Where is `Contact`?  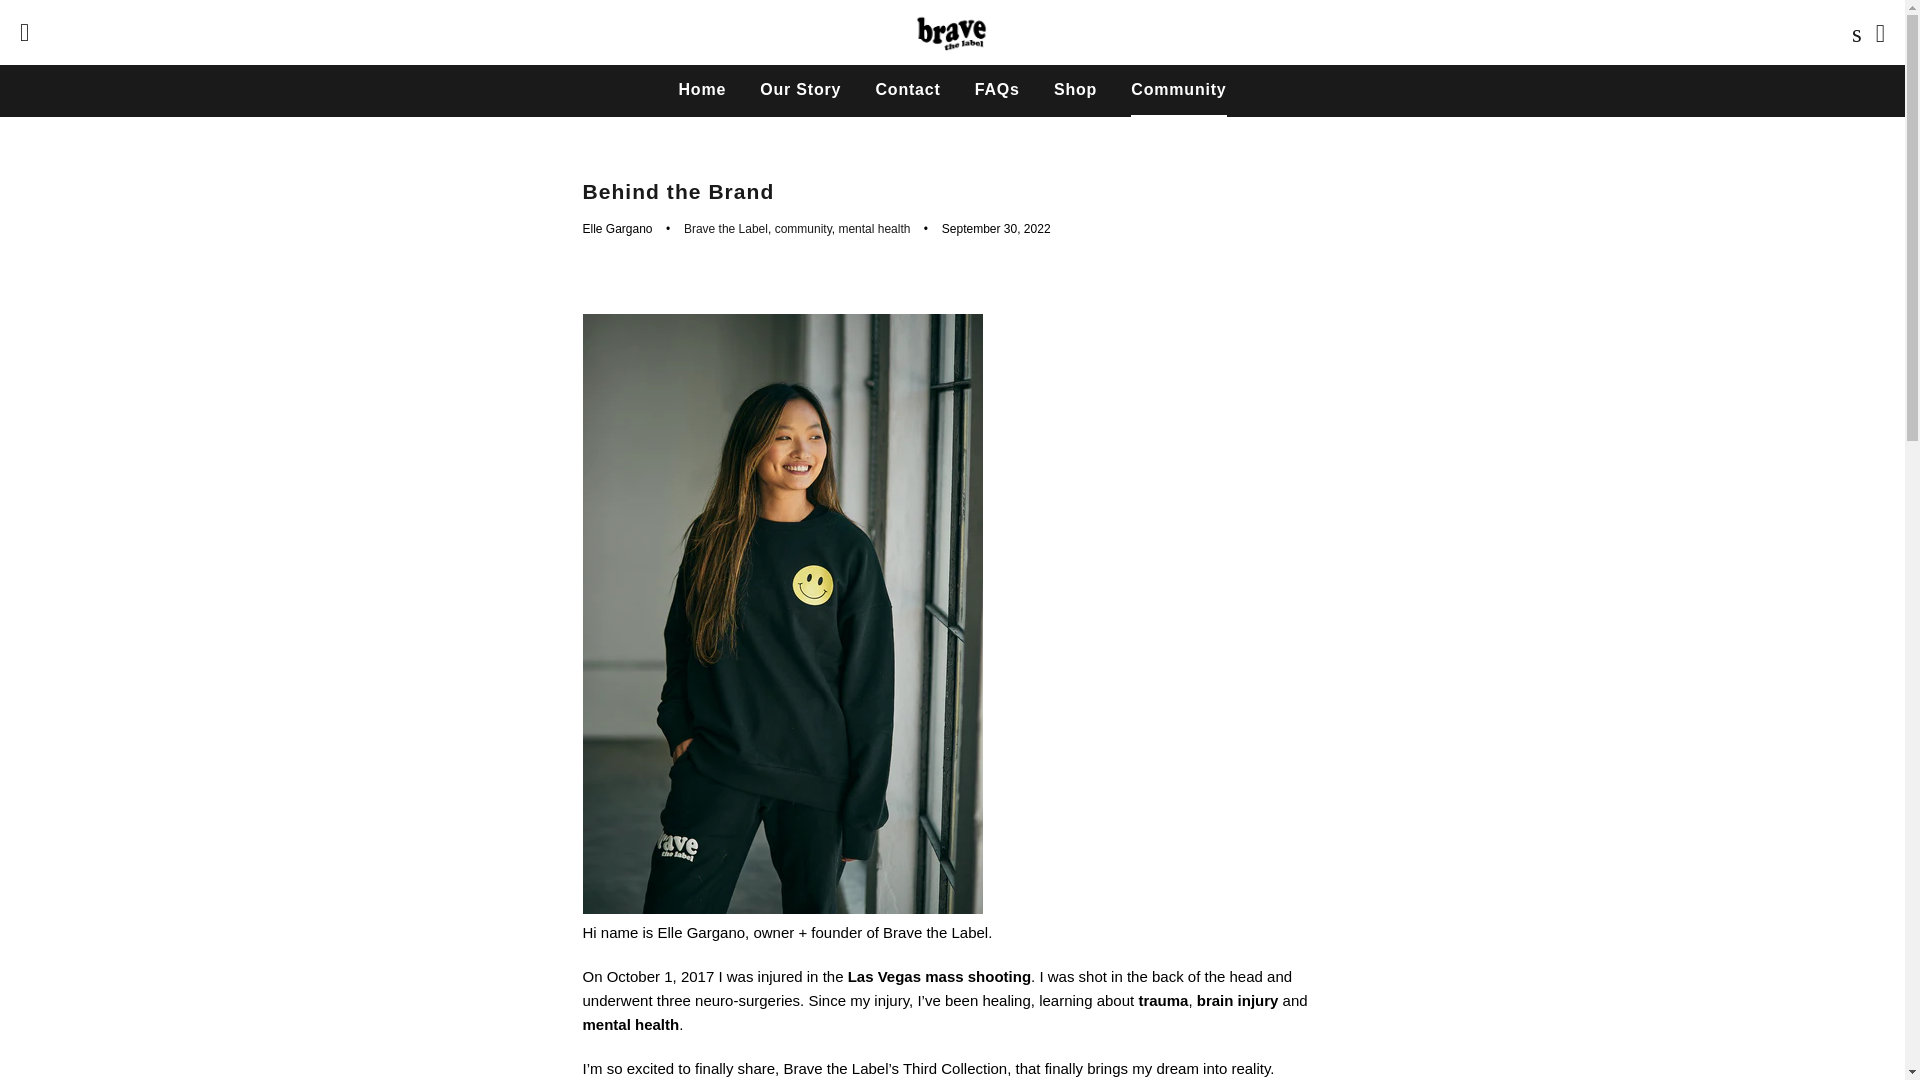
Contact is located at coordinates (907, 89).